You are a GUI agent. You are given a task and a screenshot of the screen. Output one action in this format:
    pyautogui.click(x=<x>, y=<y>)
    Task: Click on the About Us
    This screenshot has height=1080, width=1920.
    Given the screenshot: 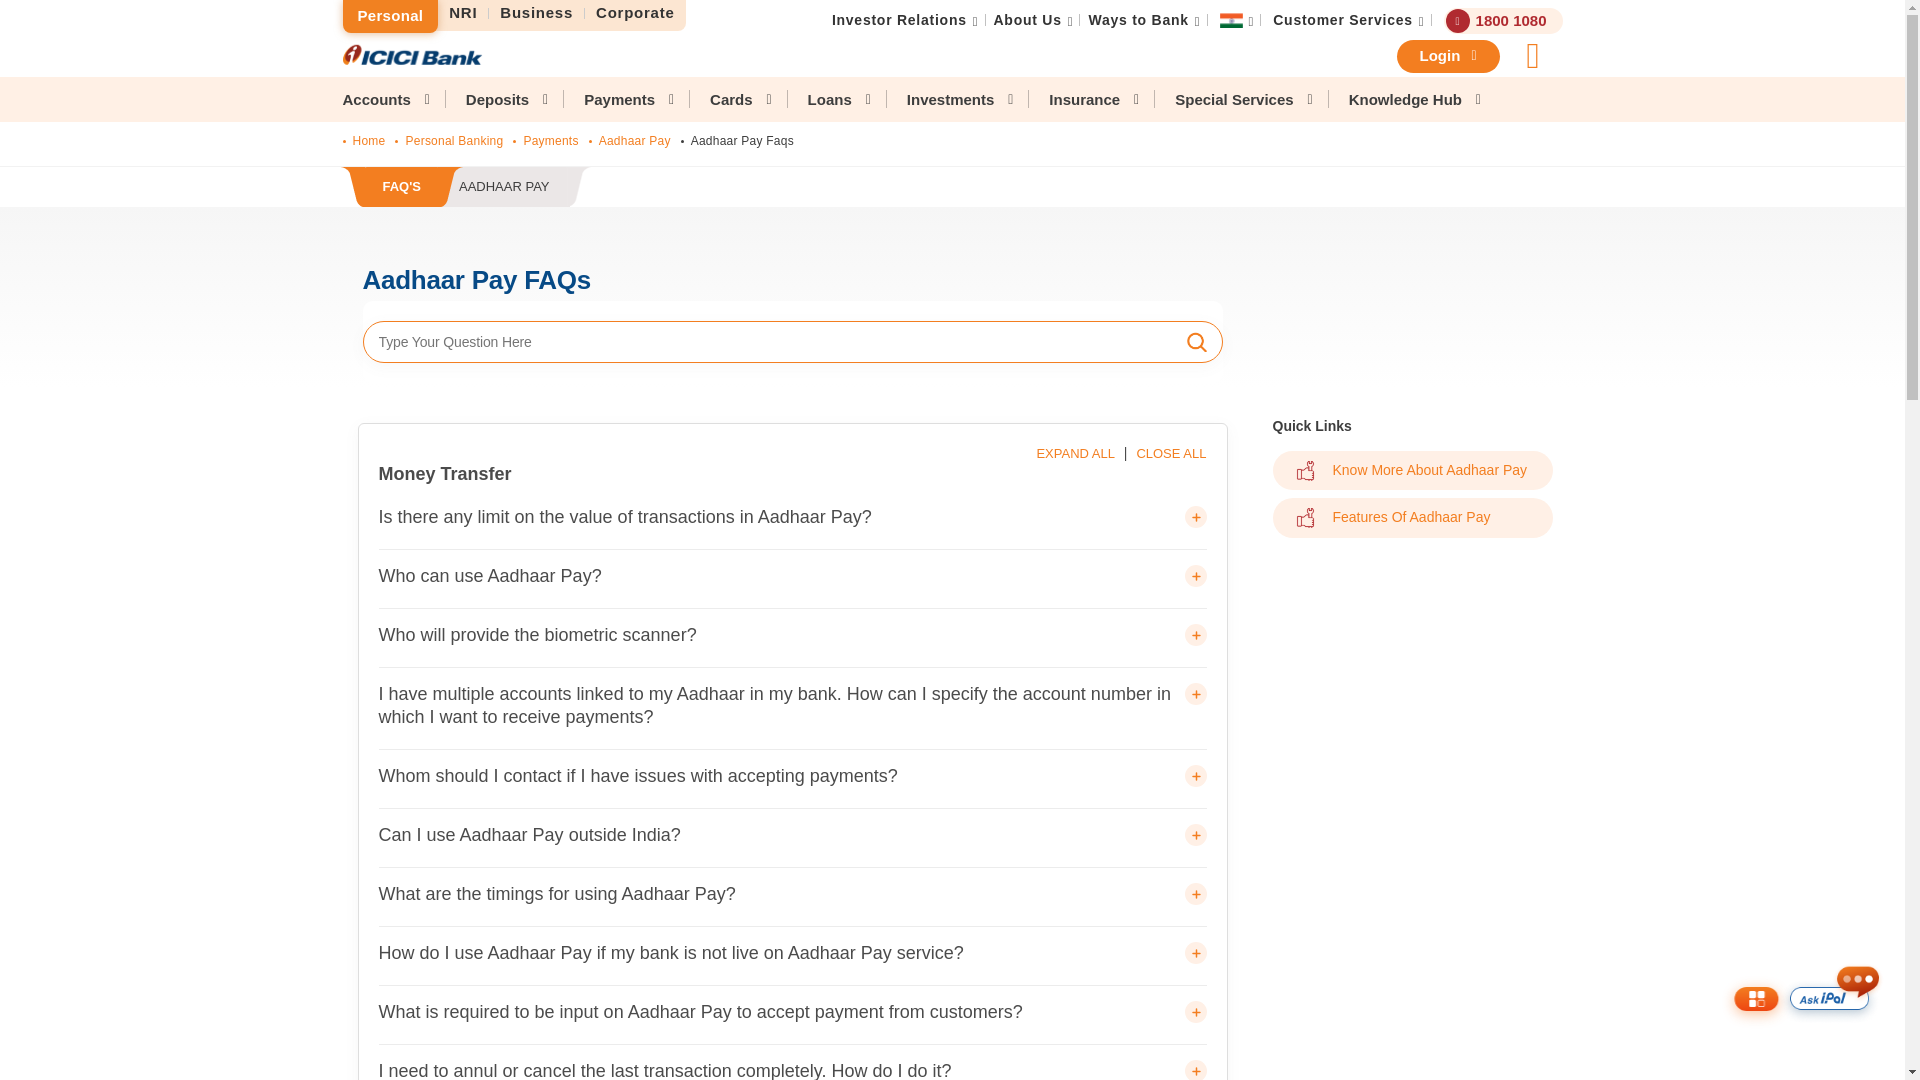 What is the action you would take?
    pyautogui.click(x=635, y=13)
    